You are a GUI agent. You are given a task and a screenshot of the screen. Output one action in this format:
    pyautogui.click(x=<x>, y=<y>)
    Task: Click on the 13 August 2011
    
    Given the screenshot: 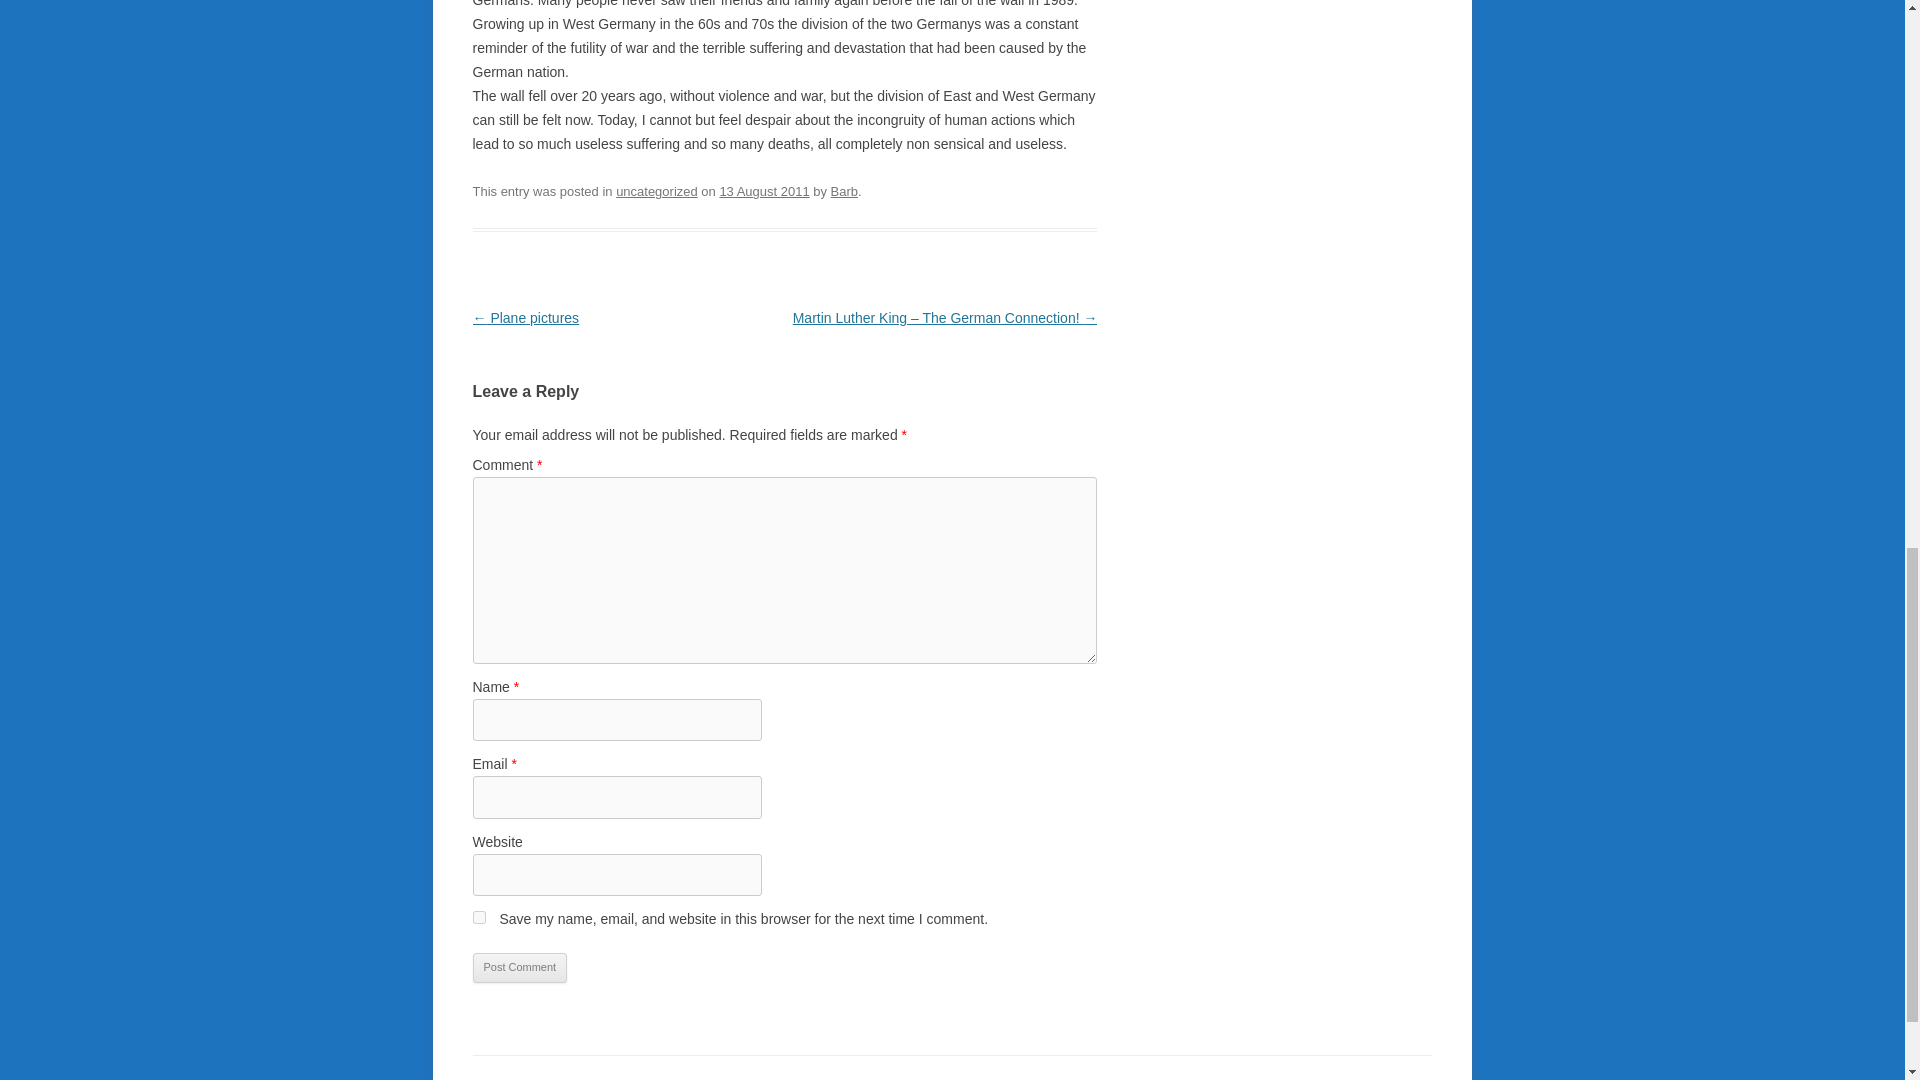 What is the action you would take?
    pyautogui.click(x=763, y=190)
    